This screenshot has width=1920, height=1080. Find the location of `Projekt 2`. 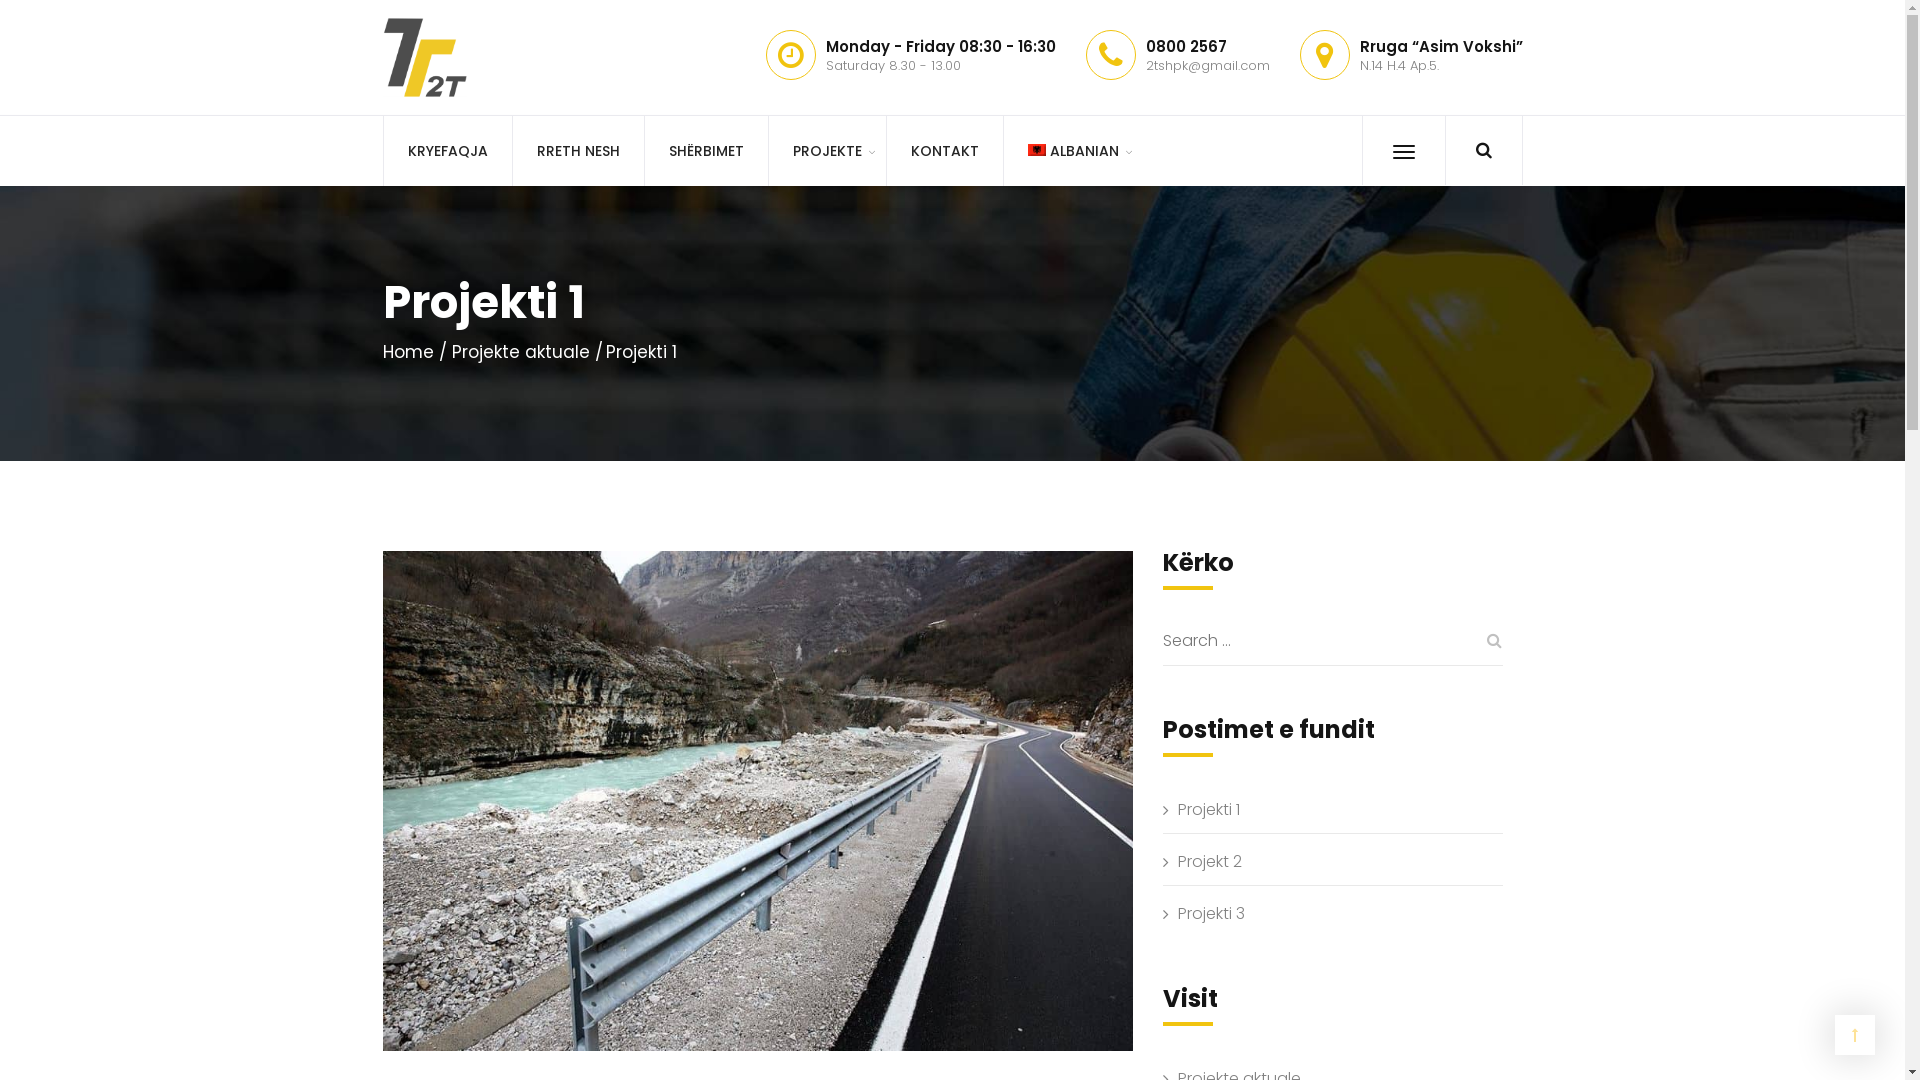

Projekt 2 is located at coordinates (1340, 862).